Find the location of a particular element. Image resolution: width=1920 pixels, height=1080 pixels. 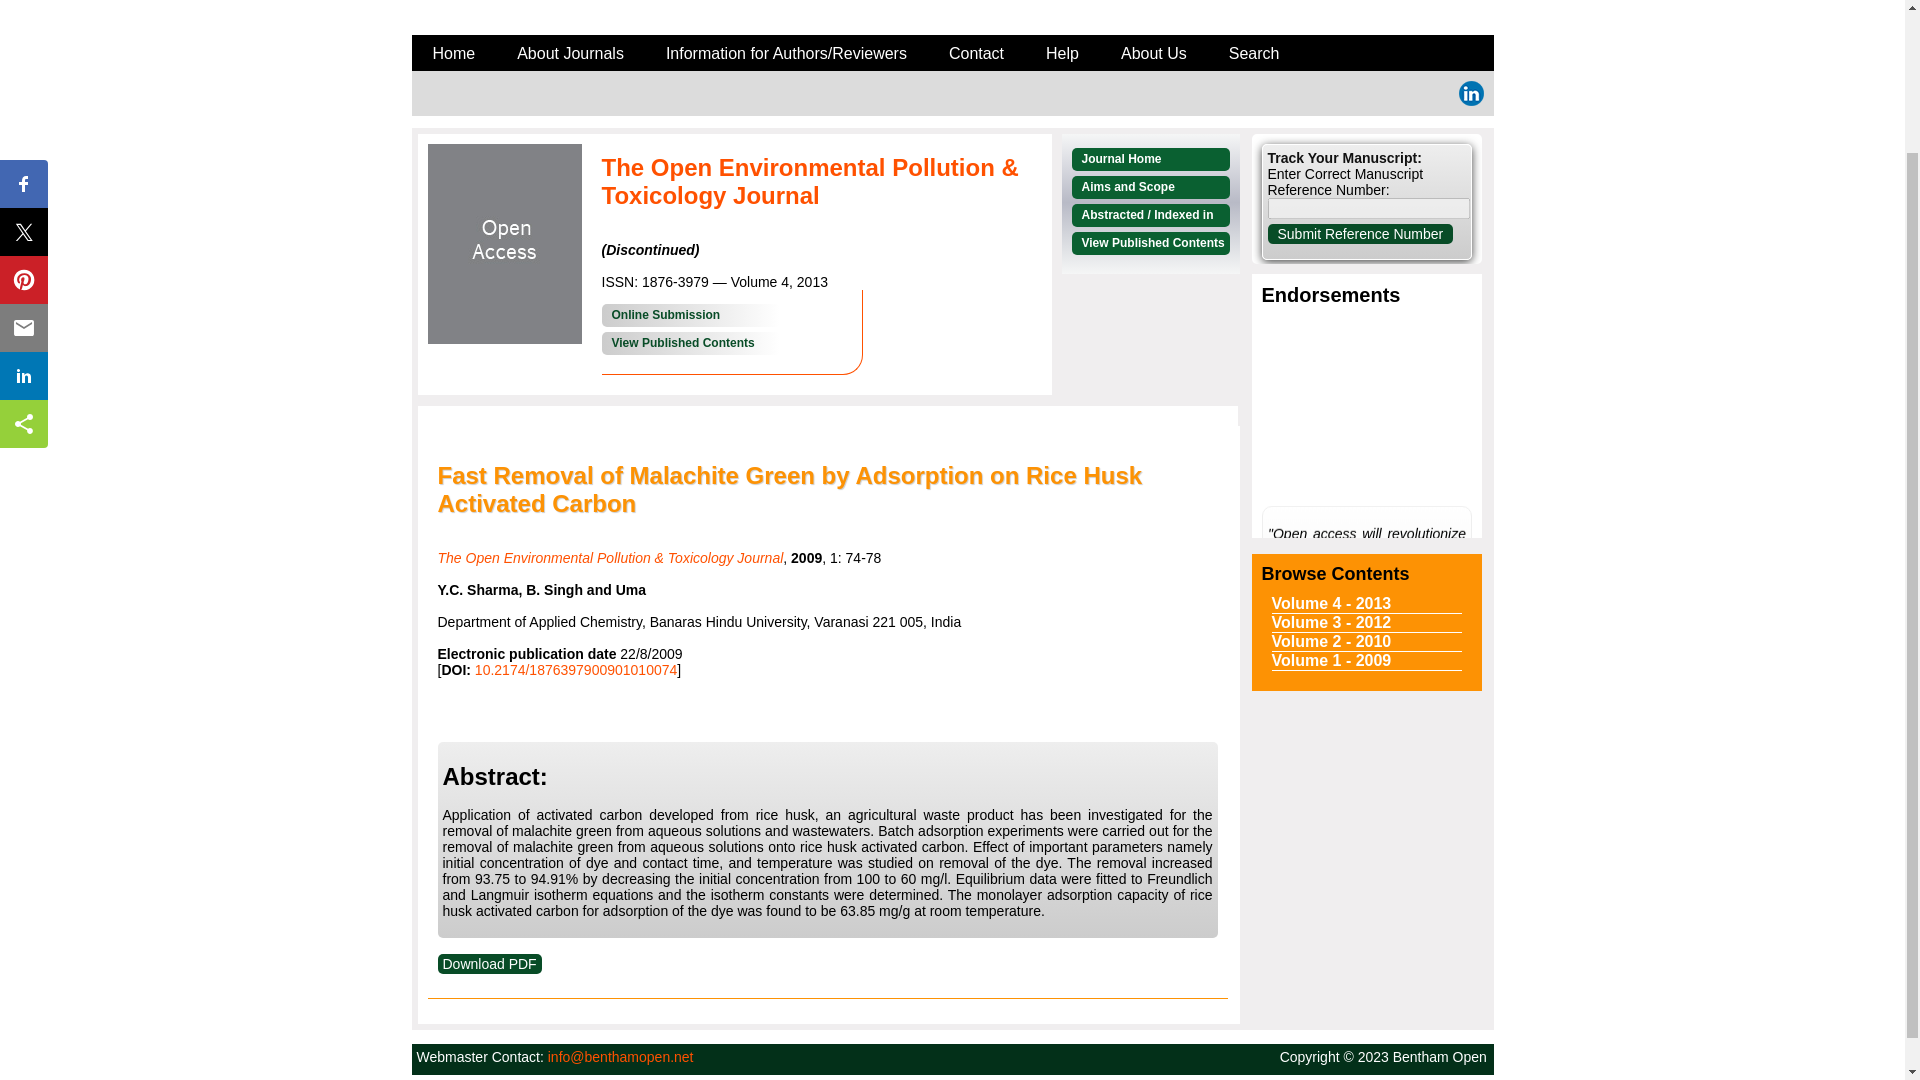

Search is located at coordinates (1254, 54).